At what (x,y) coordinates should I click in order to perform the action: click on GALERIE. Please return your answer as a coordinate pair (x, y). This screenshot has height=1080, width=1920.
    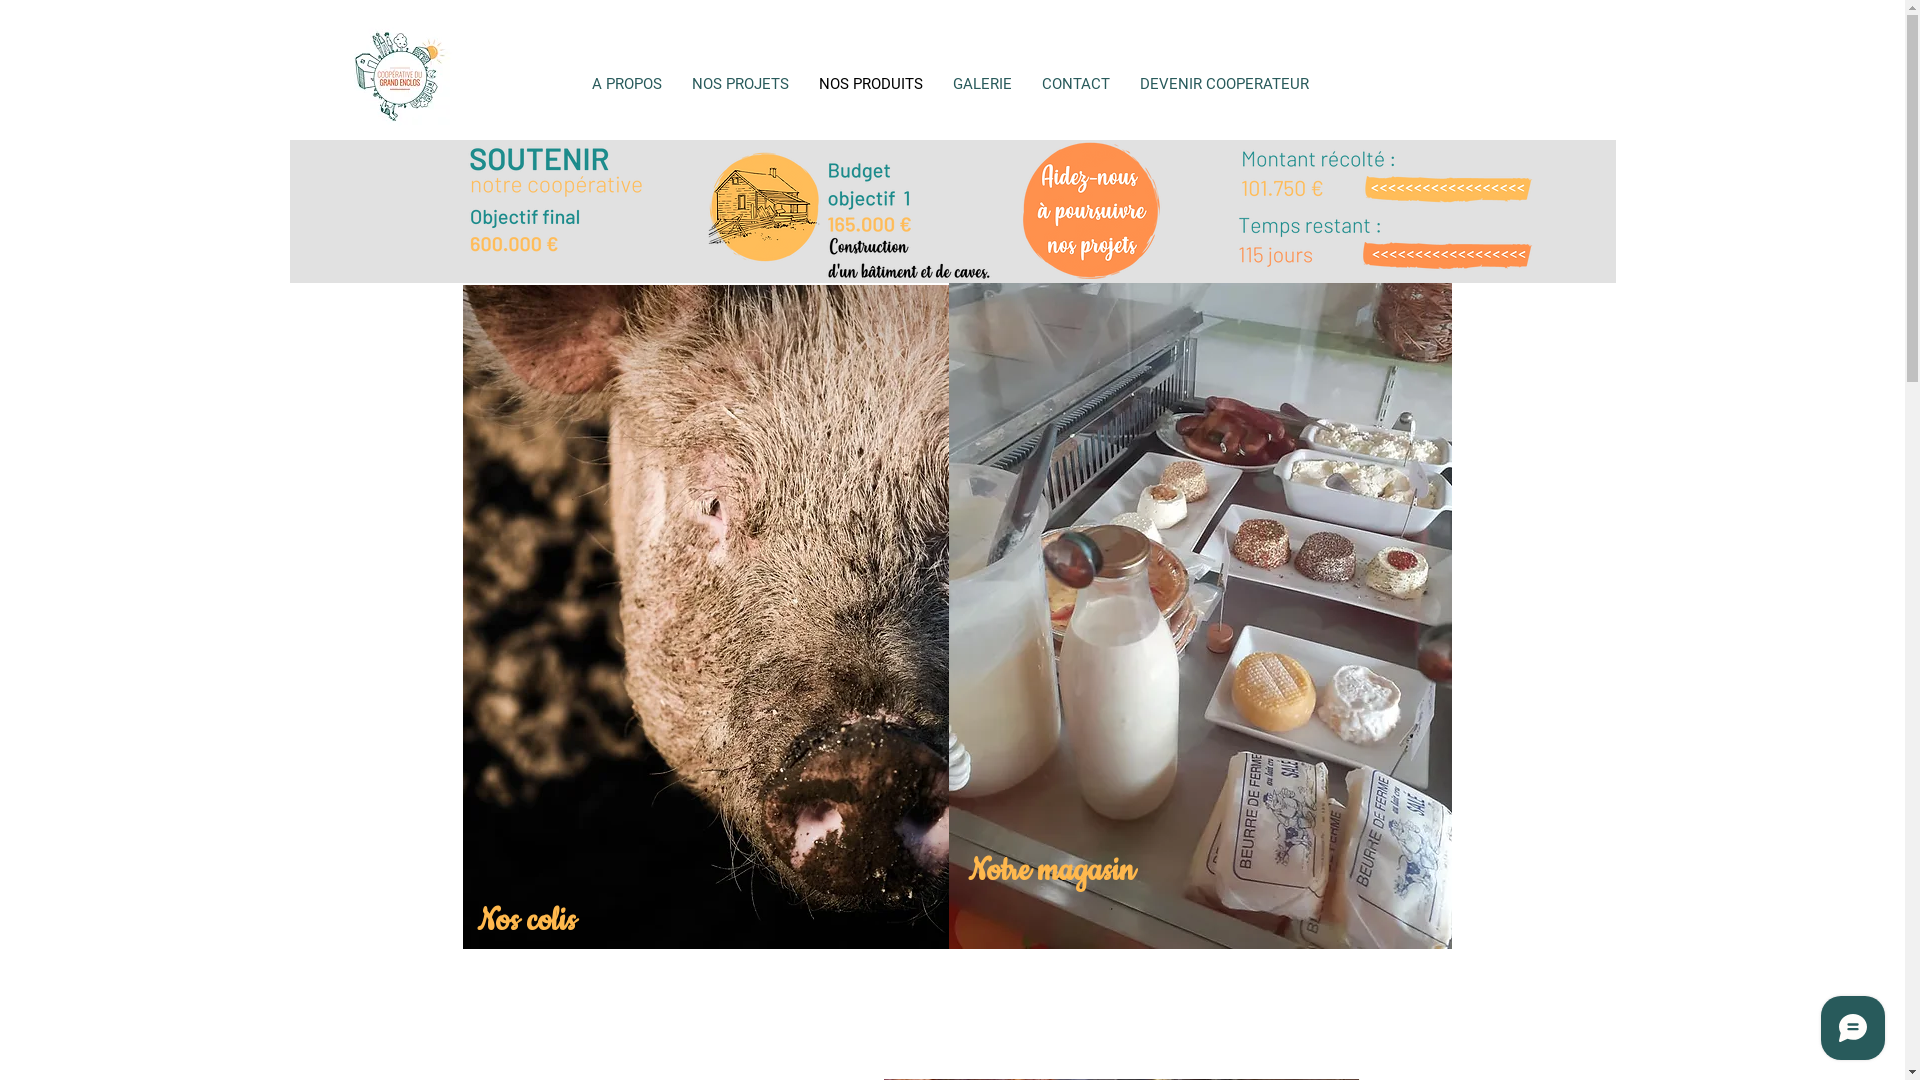
    Looking at the image, I should click on (982, 84).